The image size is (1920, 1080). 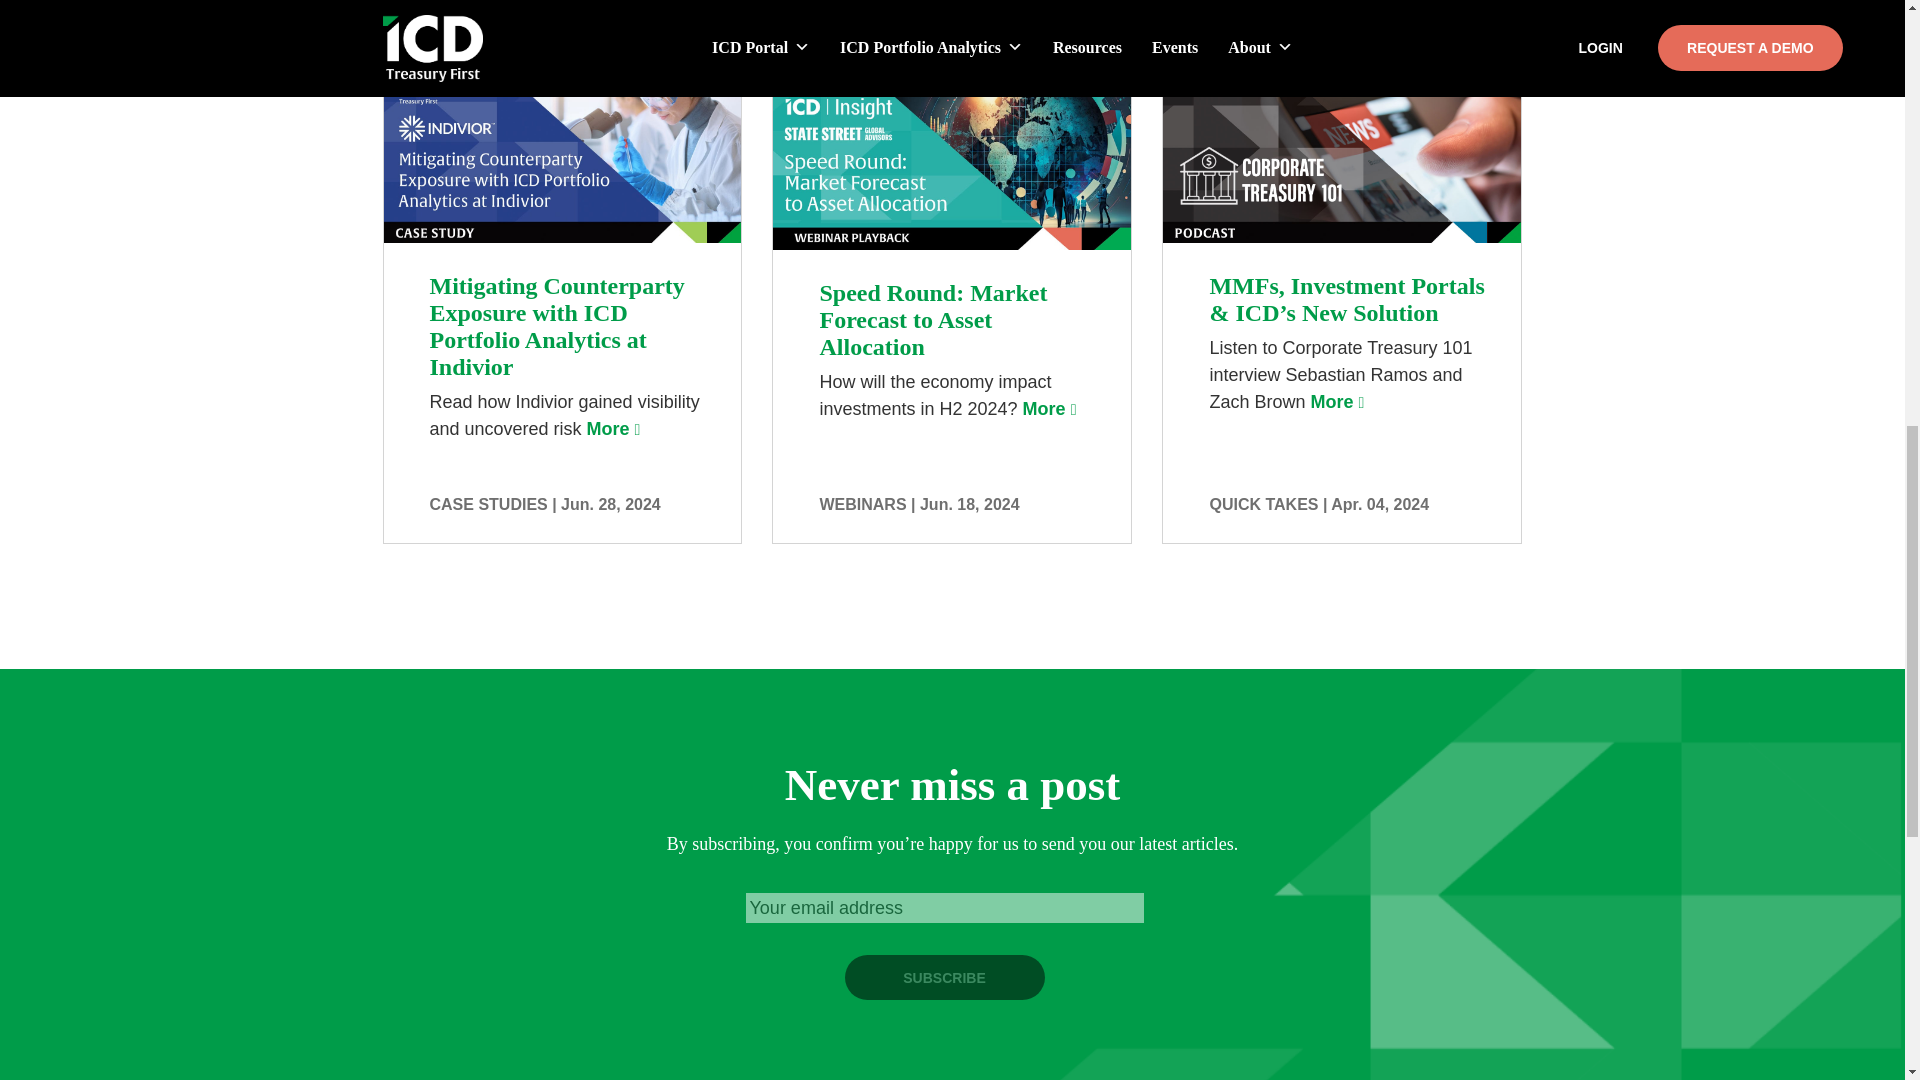 I want to click on CASE STUDIES, so click(x=488, y=504).